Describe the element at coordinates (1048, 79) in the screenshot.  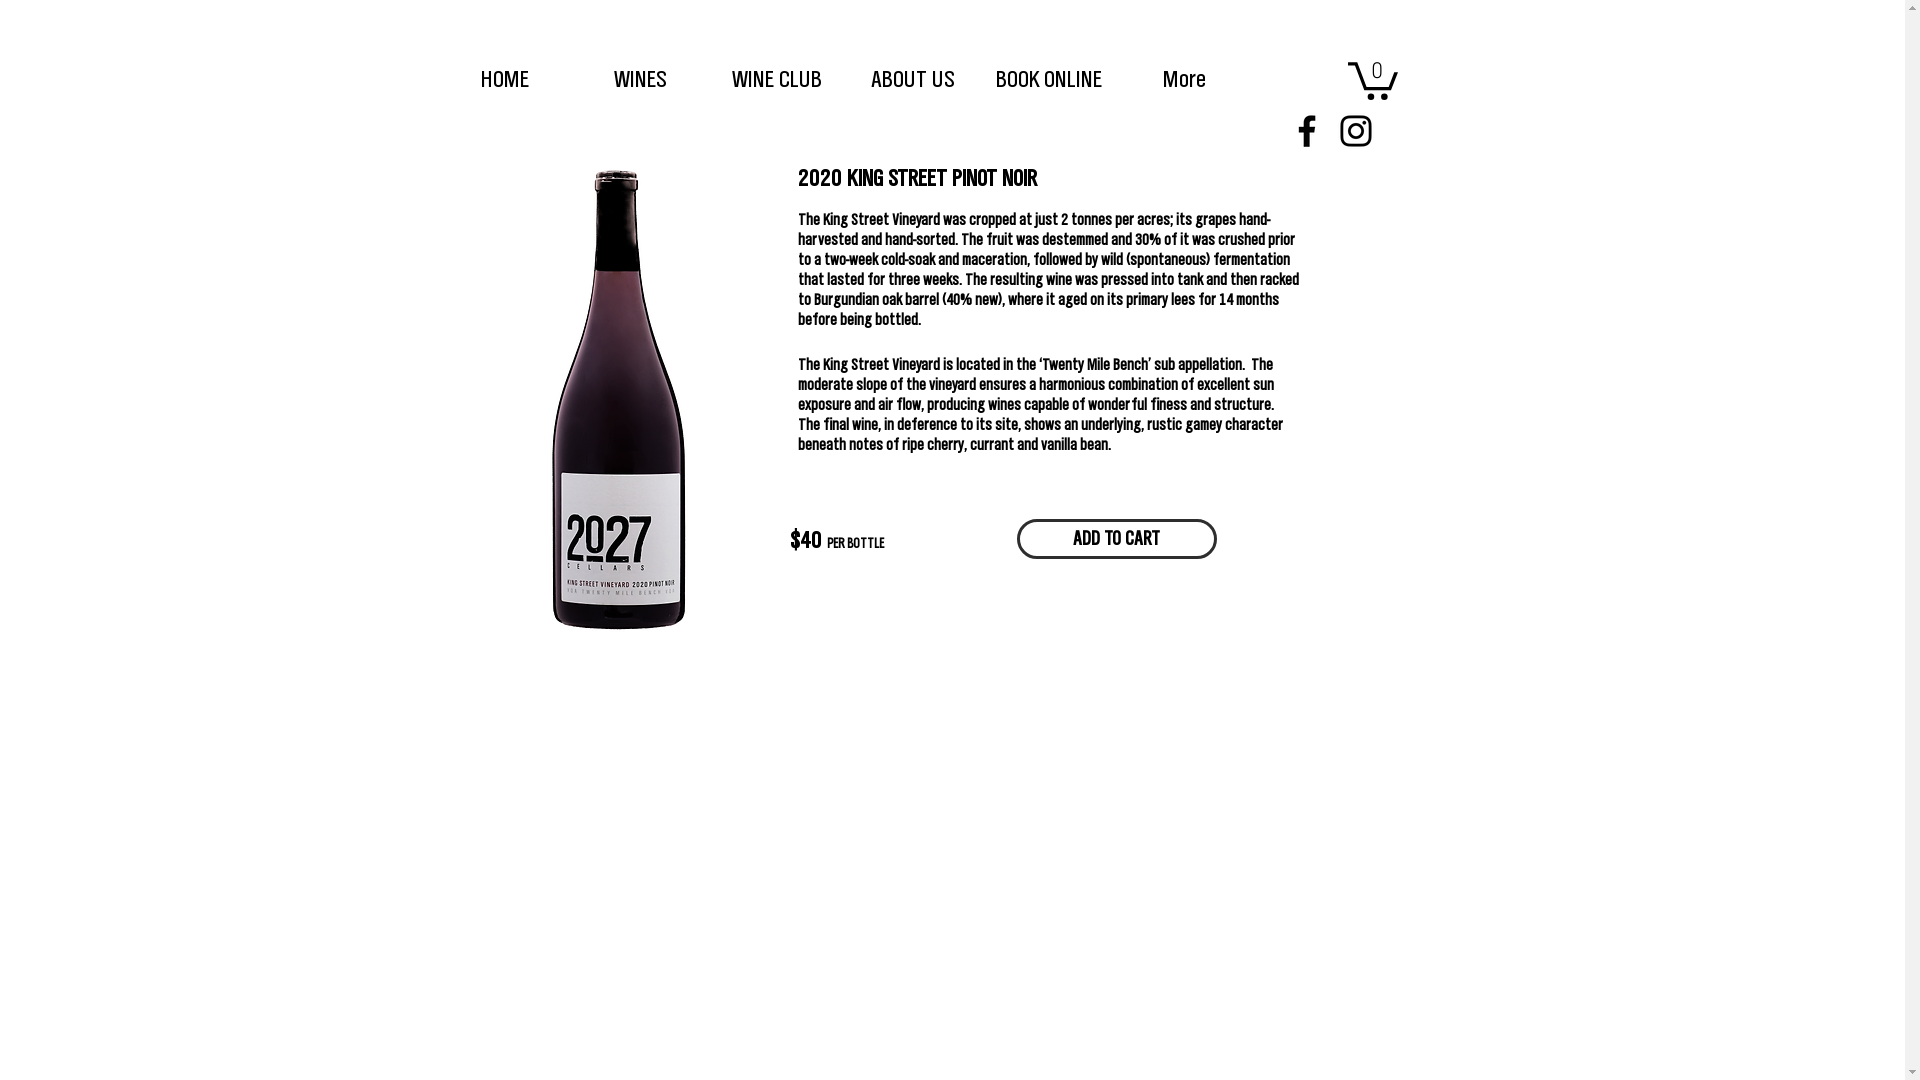
I see `BOOK ONLINE` at that location.